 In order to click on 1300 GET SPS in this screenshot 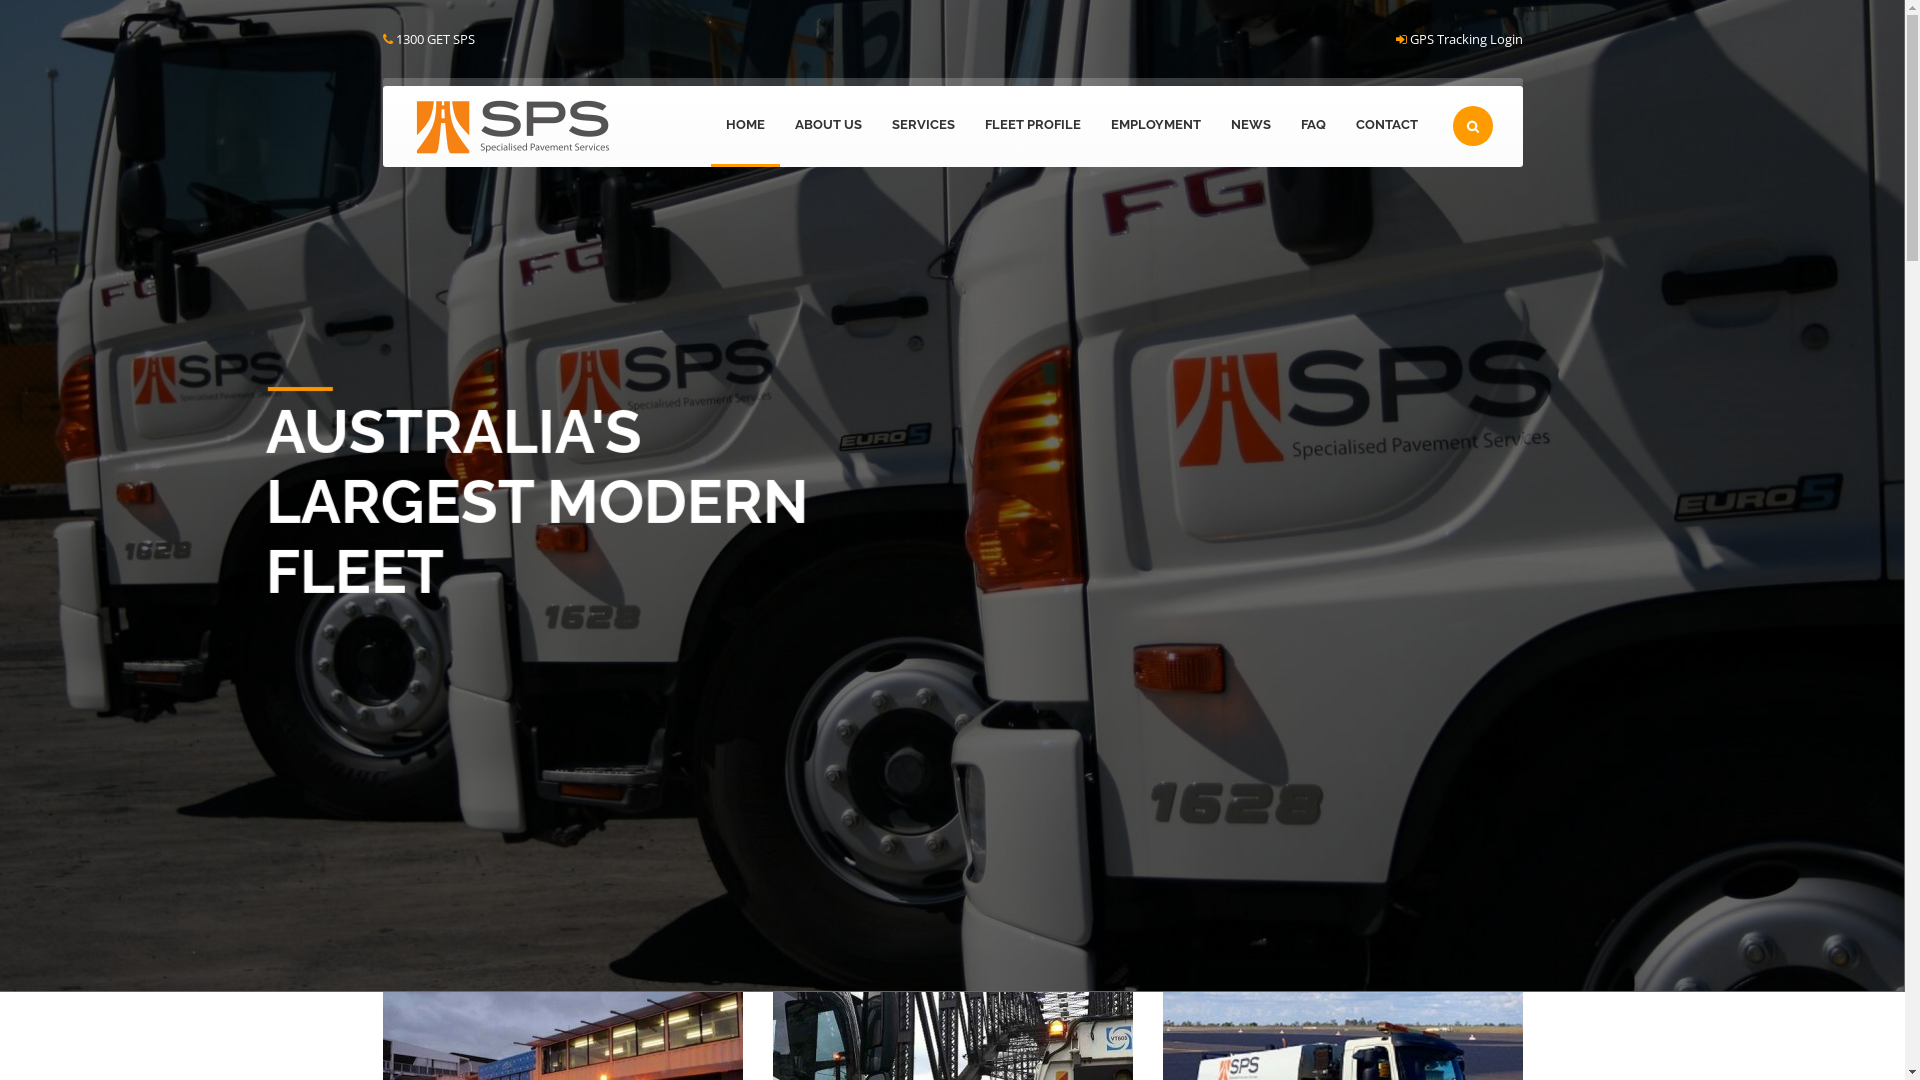, I will do `click(436, 39)`.